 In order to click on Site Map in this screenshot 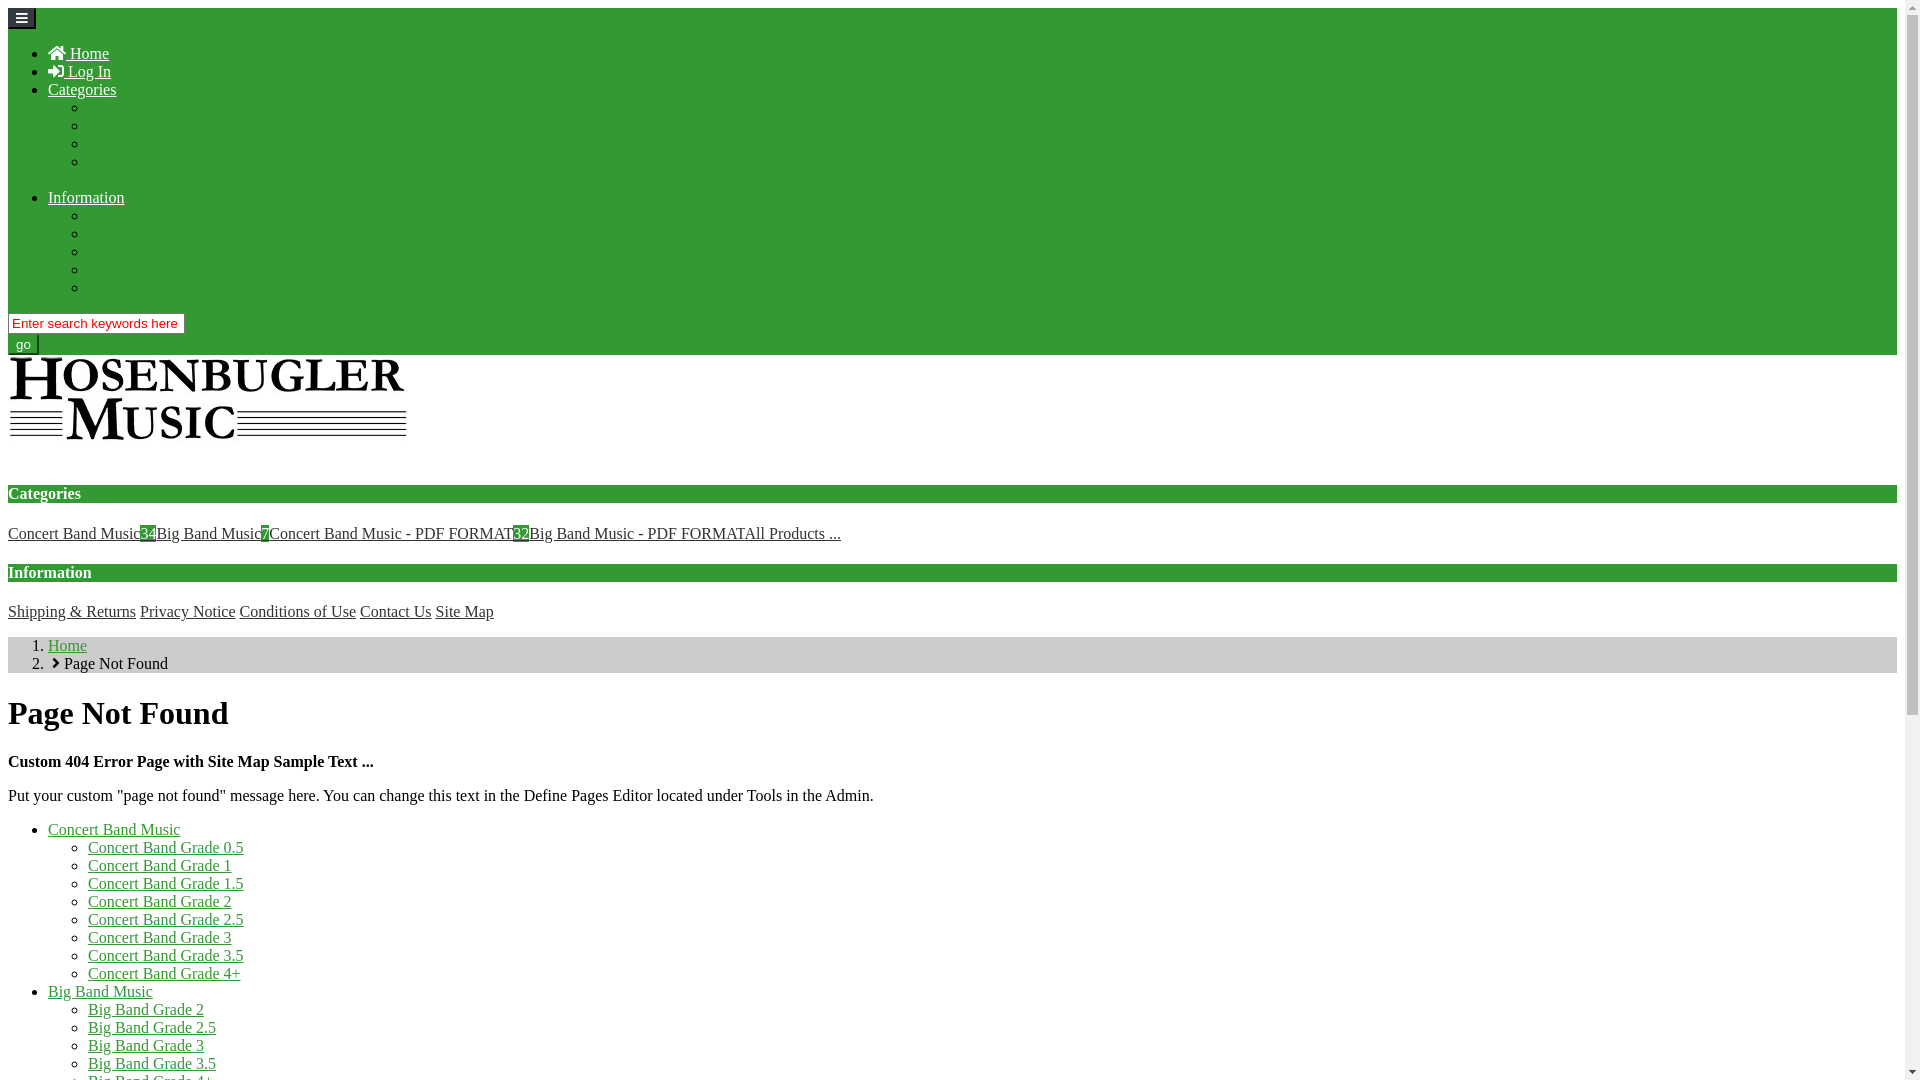, I will do `click(117, 288)`.